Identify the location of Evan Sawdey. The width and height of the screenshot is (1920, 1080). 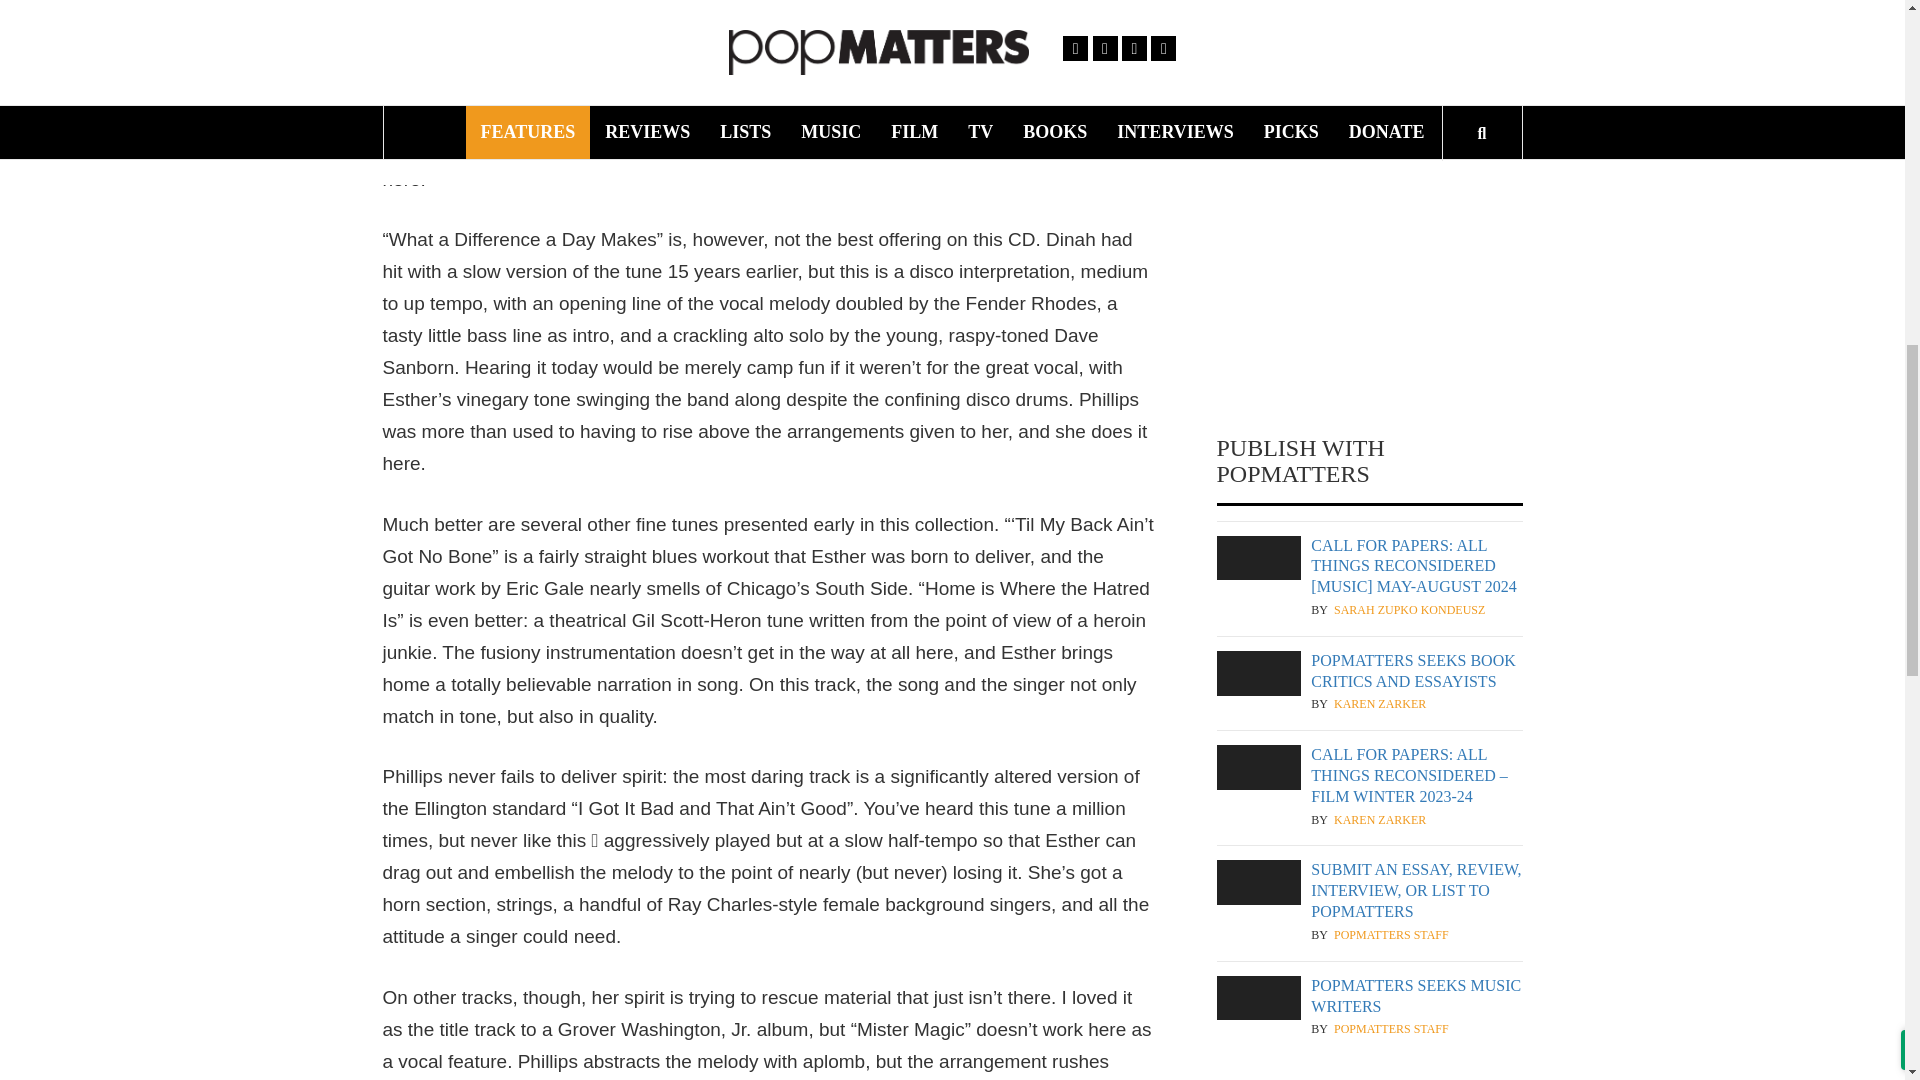
(1376, 10).